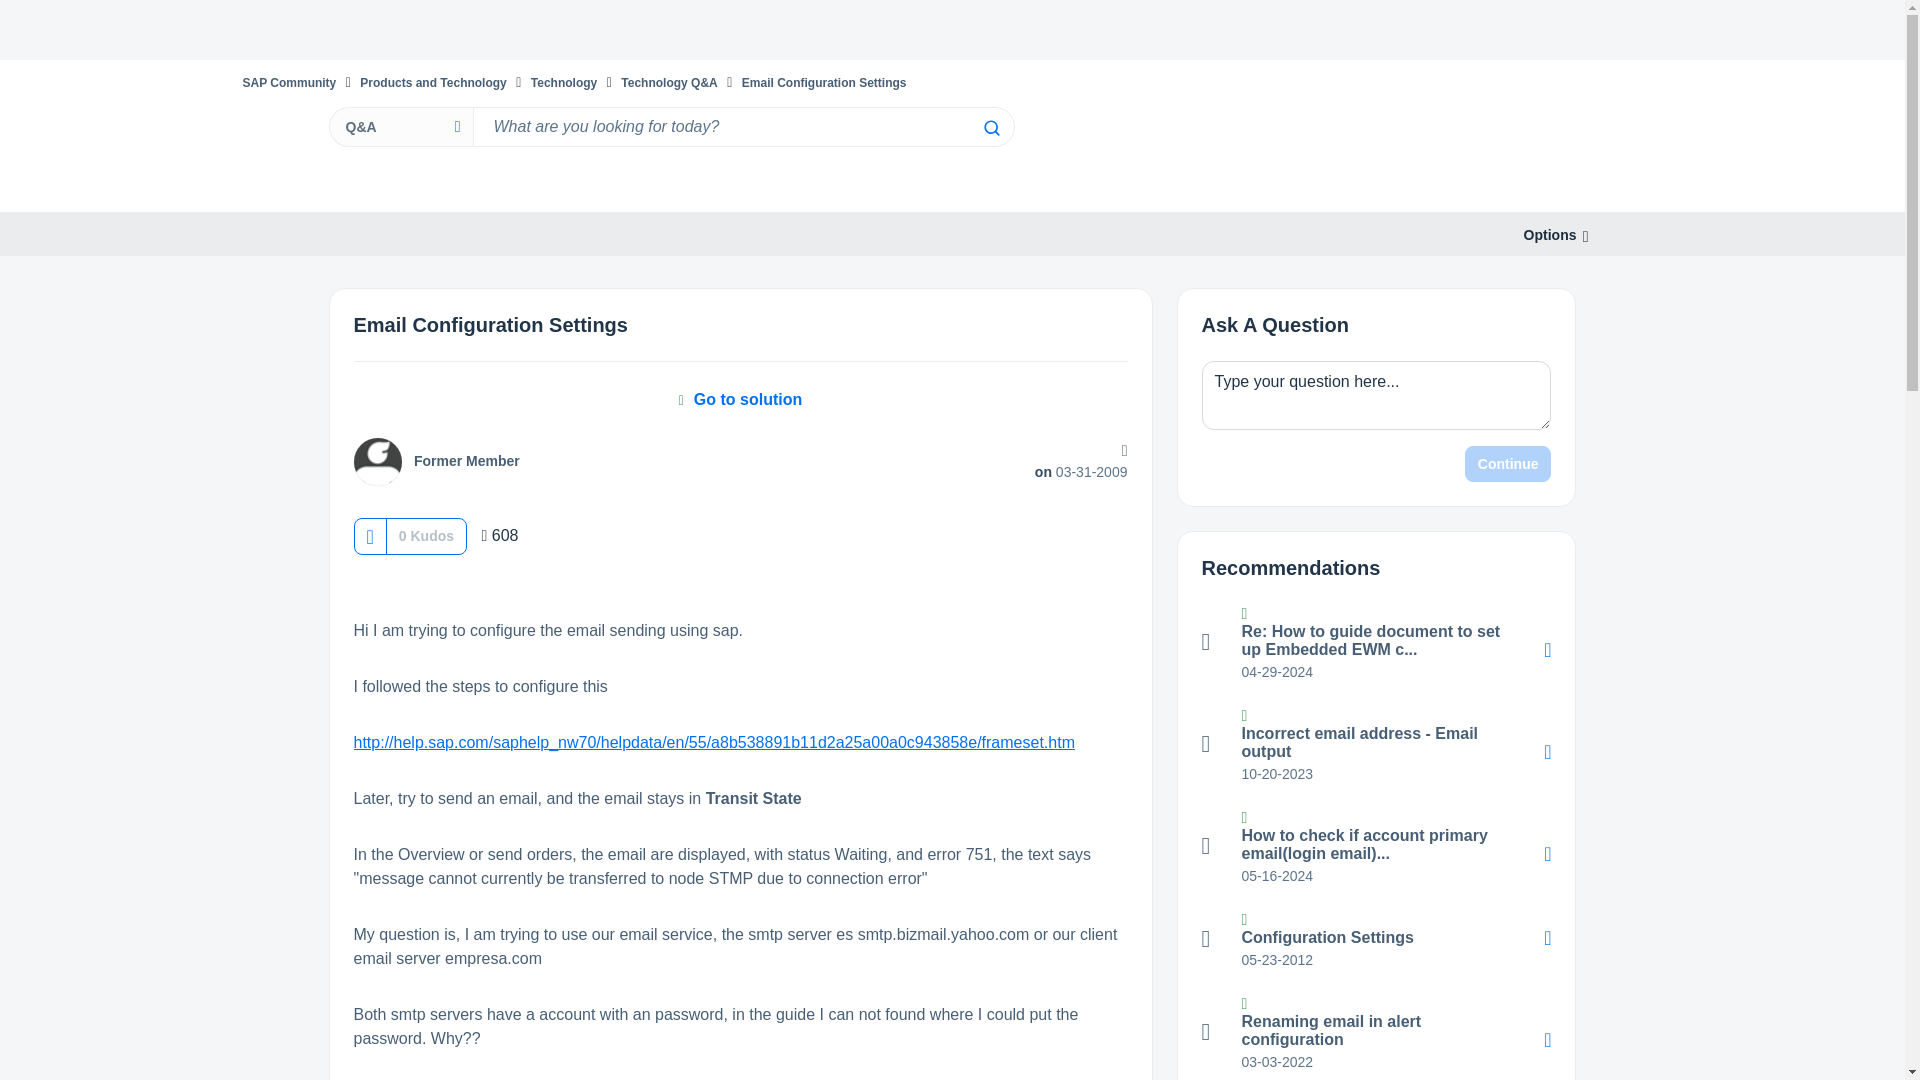 The image size is (1920, 1080). Describe the element at coordinates (990, 128) in the screenshot. I see `Search` at that location.